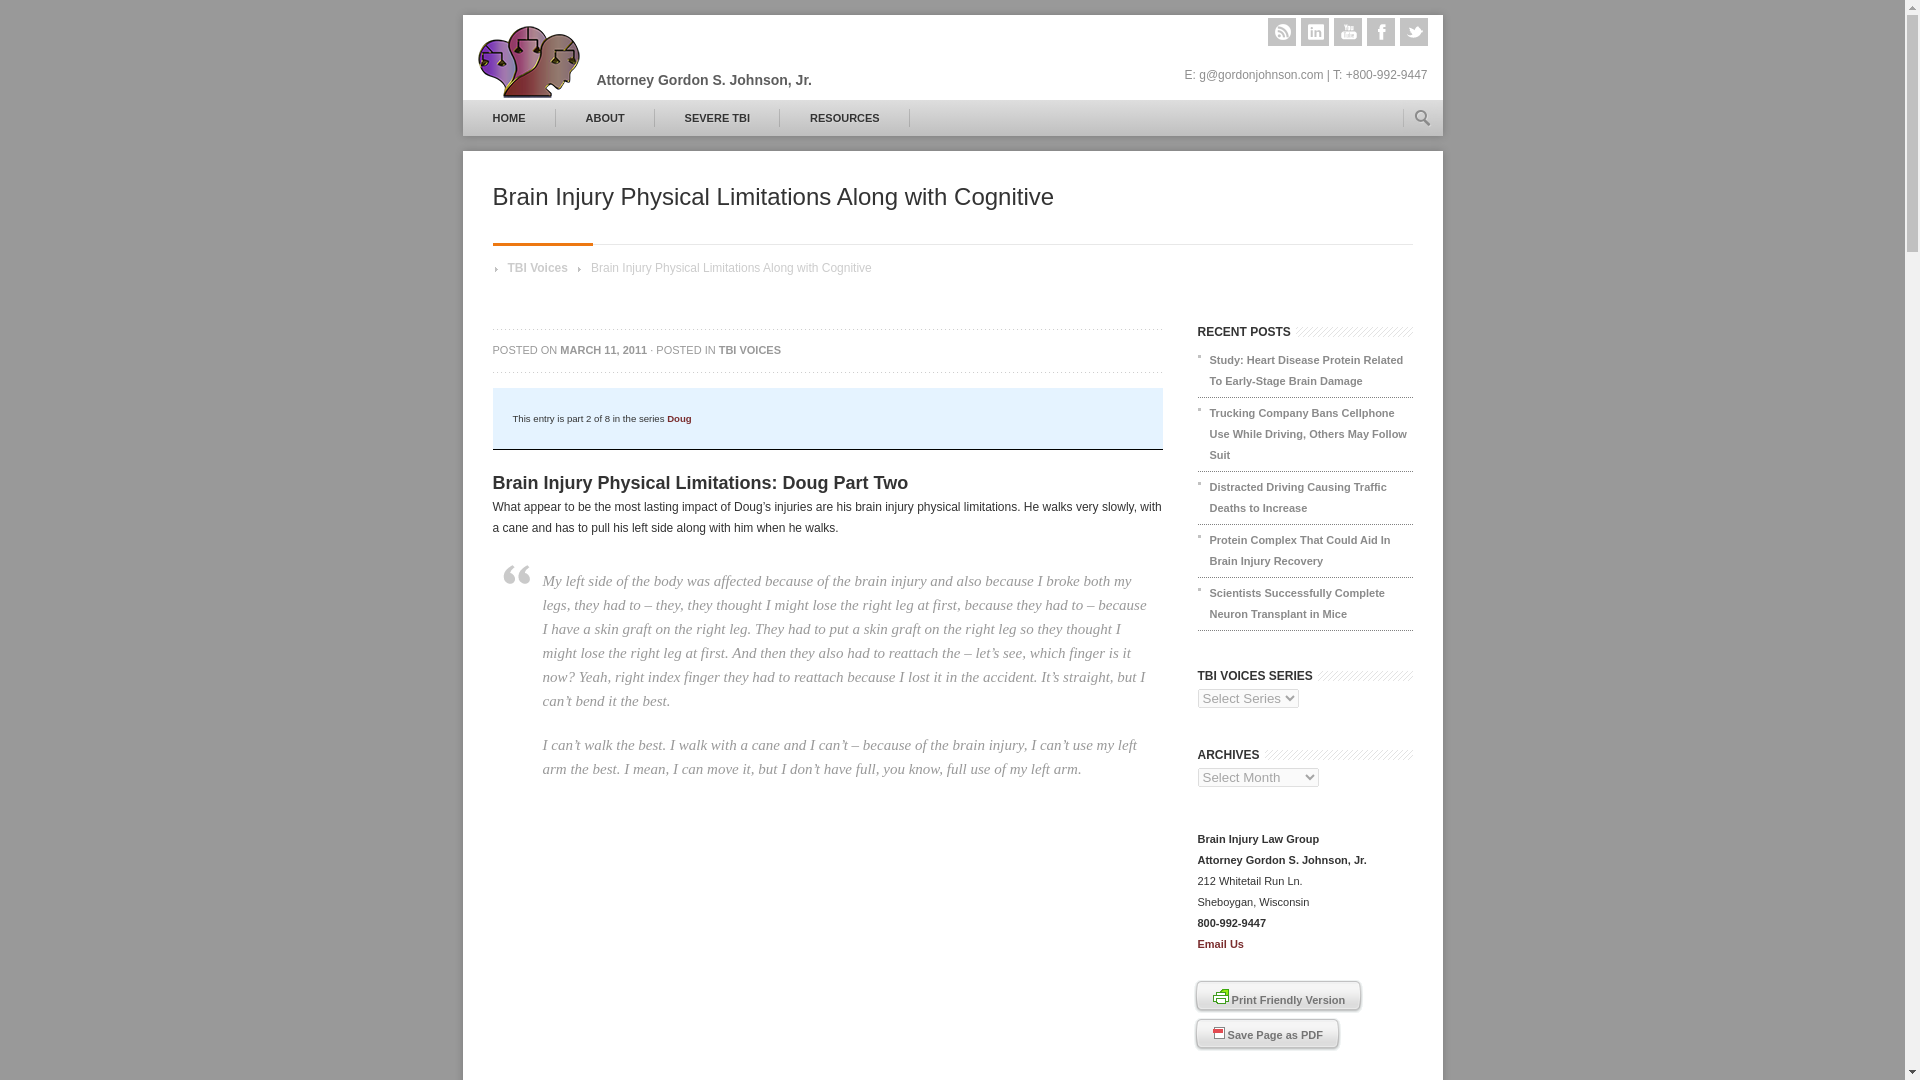 This screenshot has height=1080, width=1920. Describe the element at coordinates (1282, 32) in the screenshot. I see `RSS` at that location.